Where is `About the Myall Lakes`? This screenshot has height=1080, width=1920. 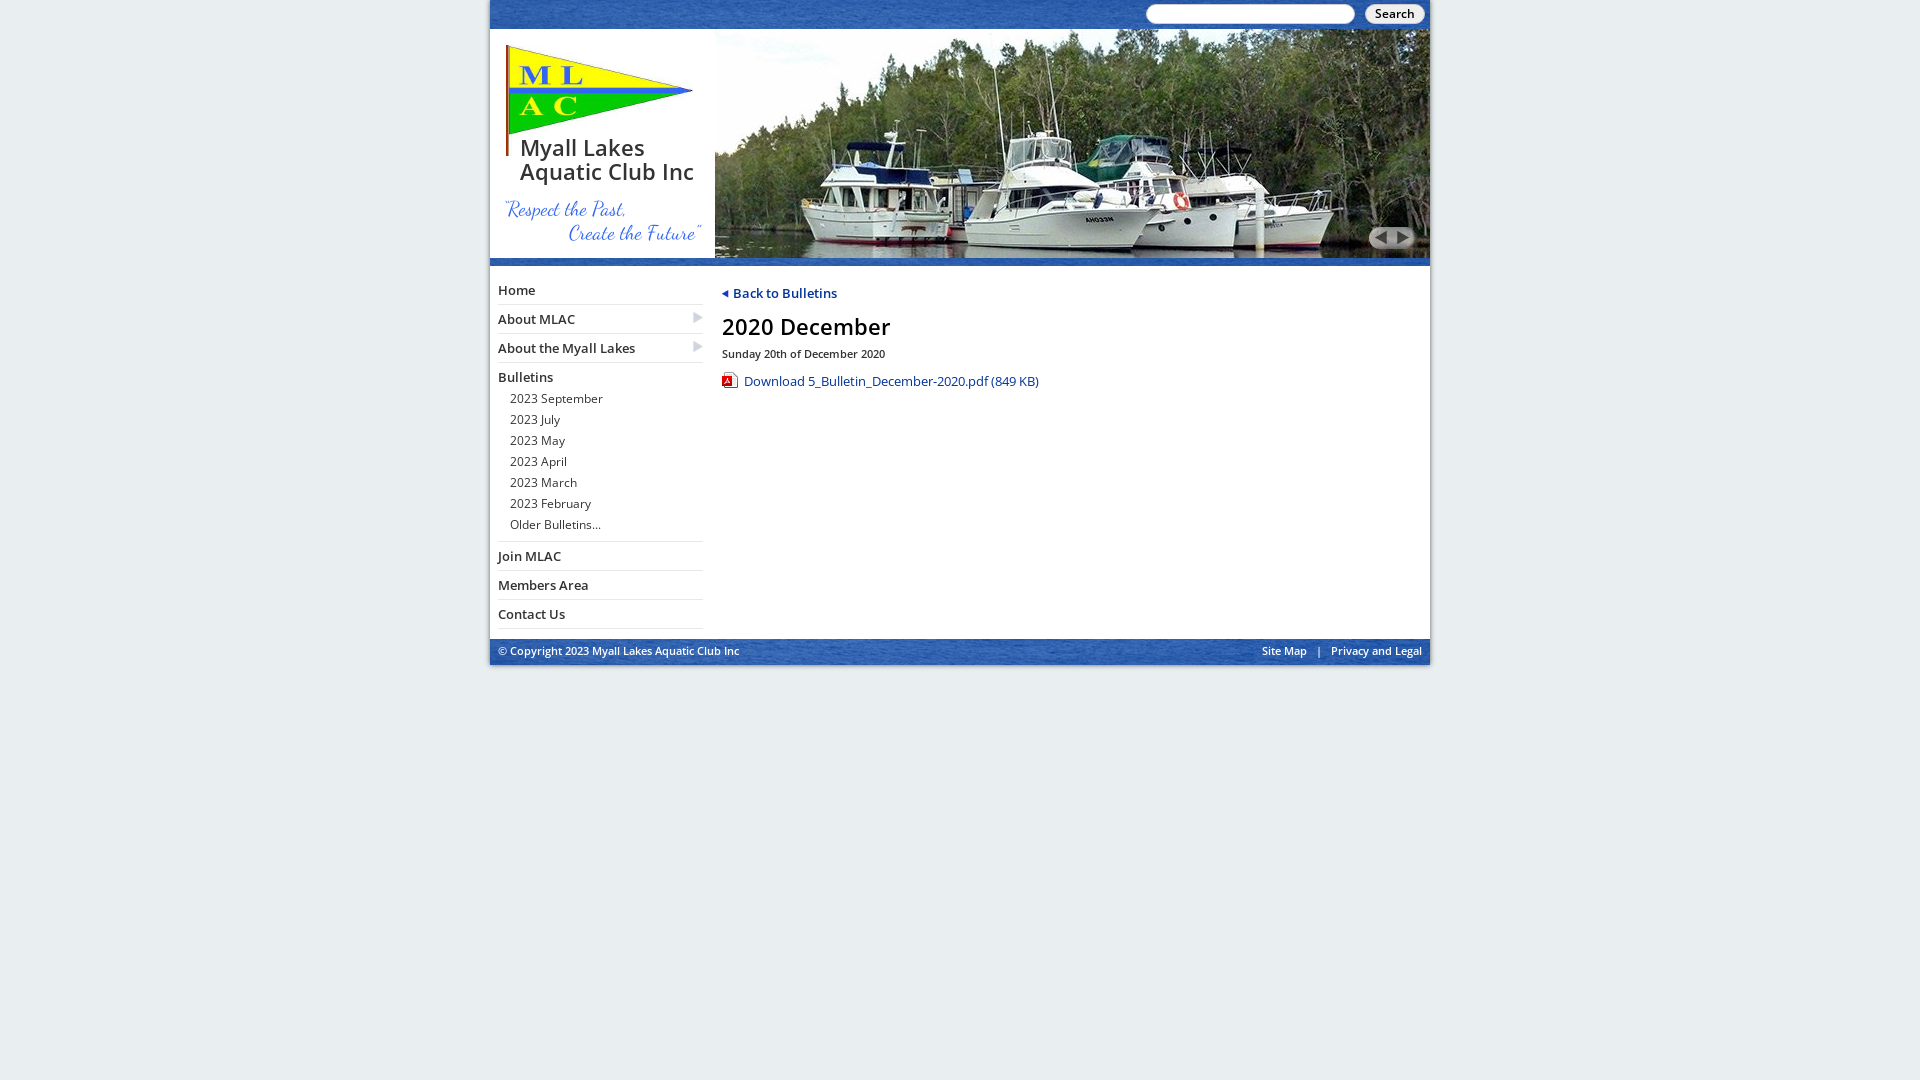
About the Myall Lakes is located at coordinates (600, 348).